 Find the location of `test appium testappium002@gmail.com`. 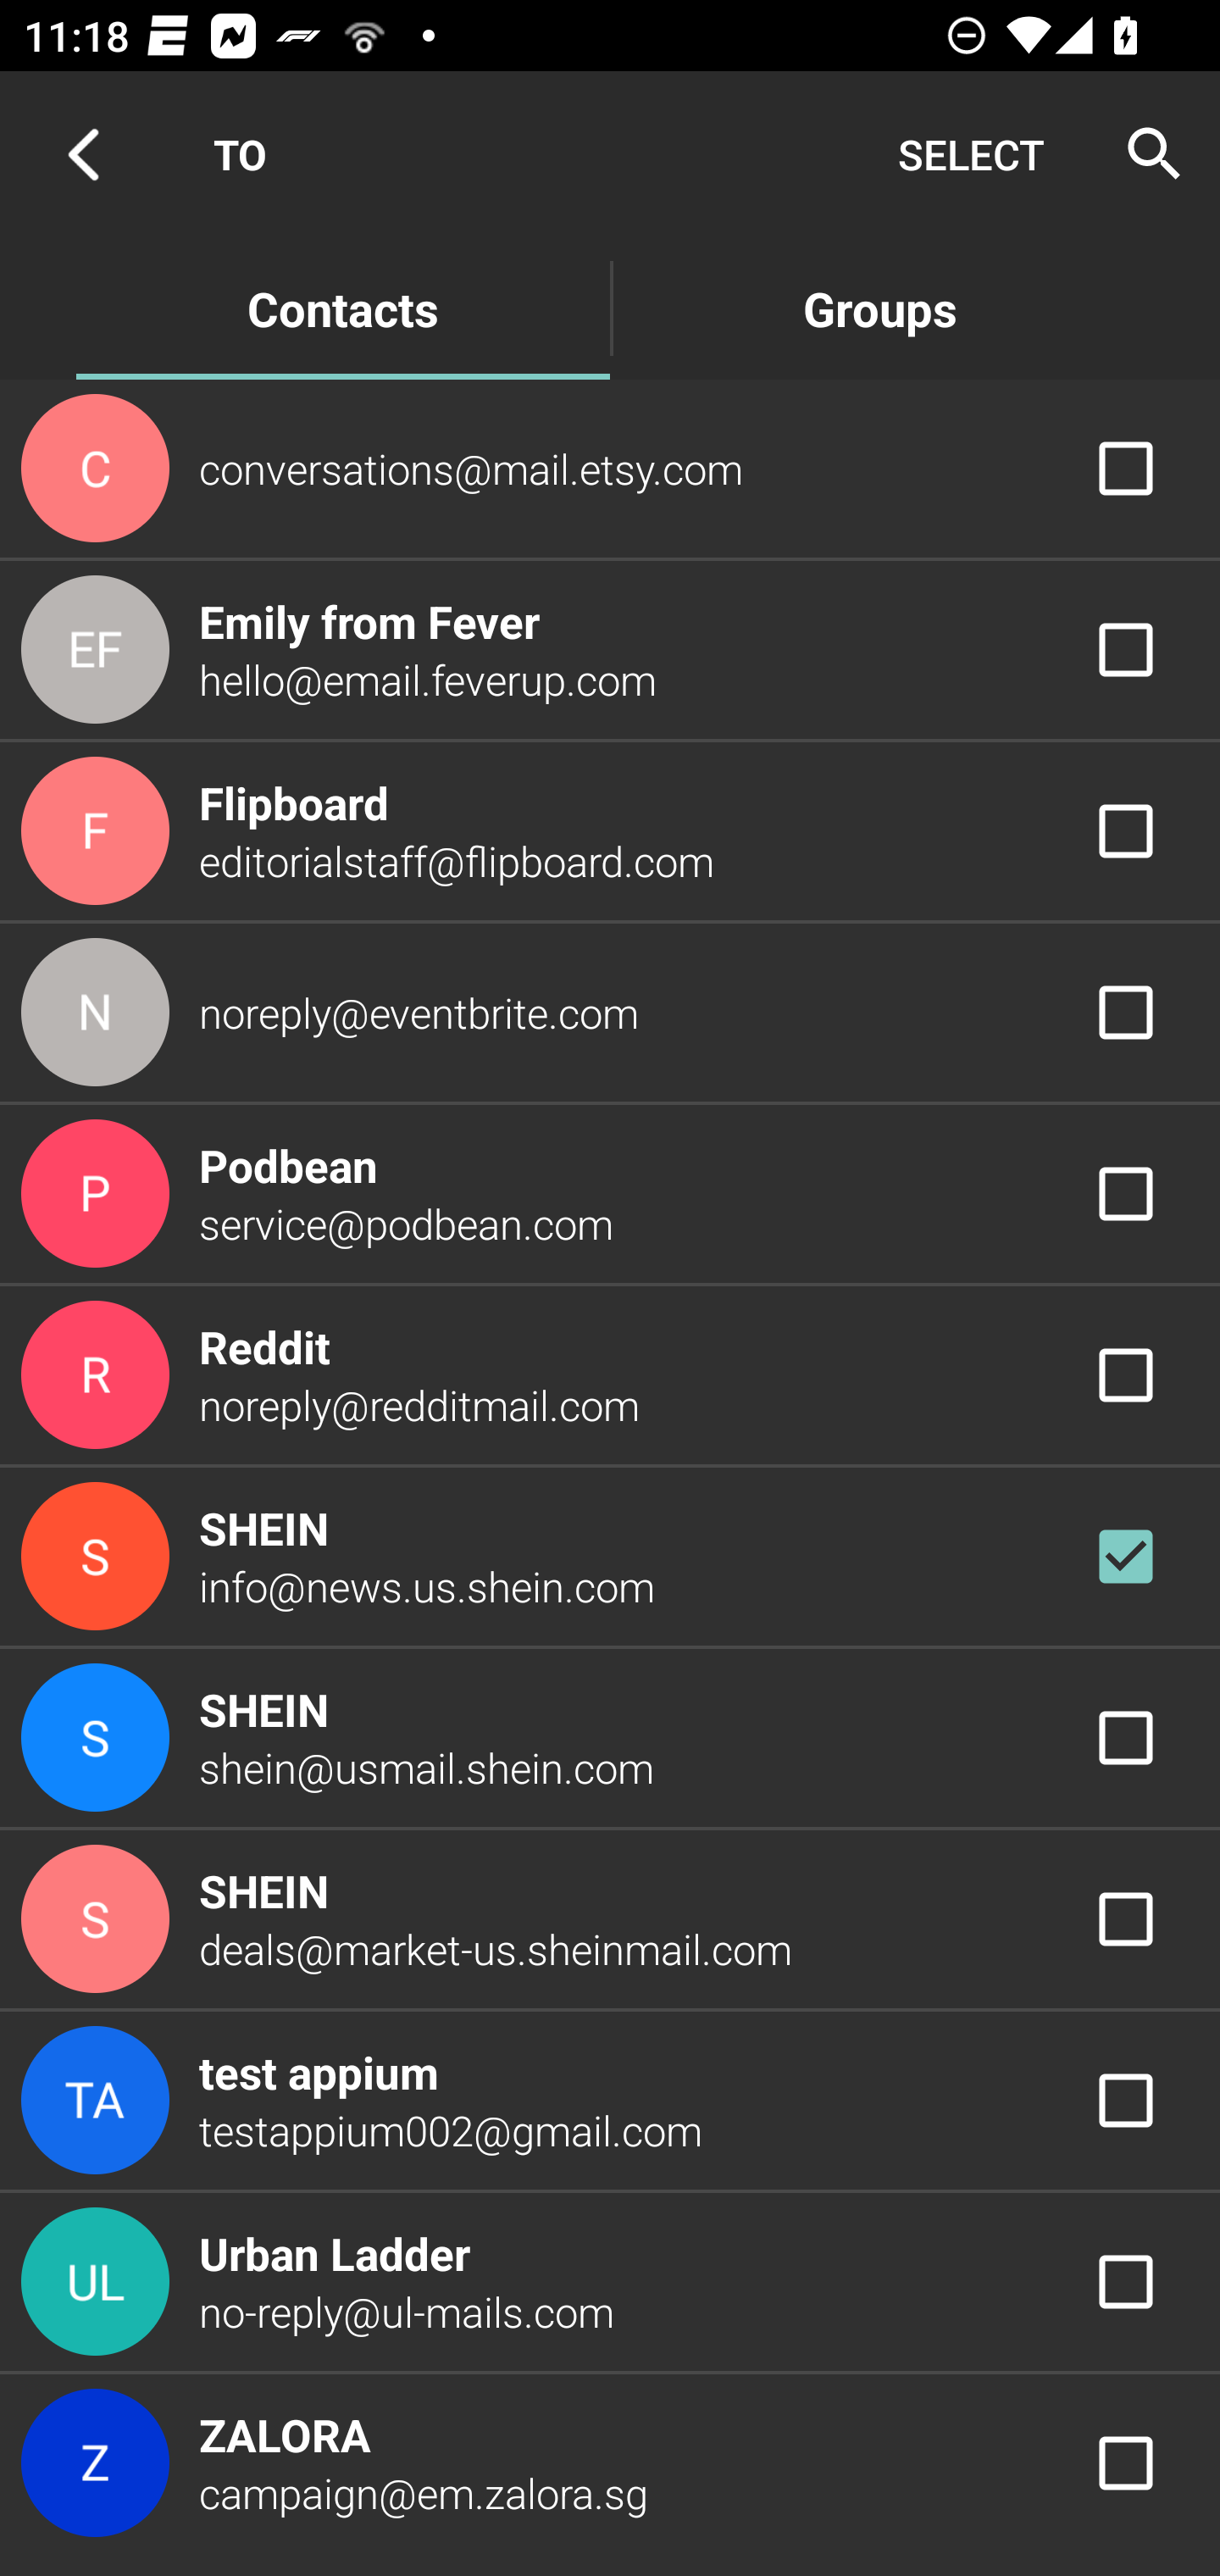

test appium testappium002@gmail.com is located at coordinates (610, 2101).